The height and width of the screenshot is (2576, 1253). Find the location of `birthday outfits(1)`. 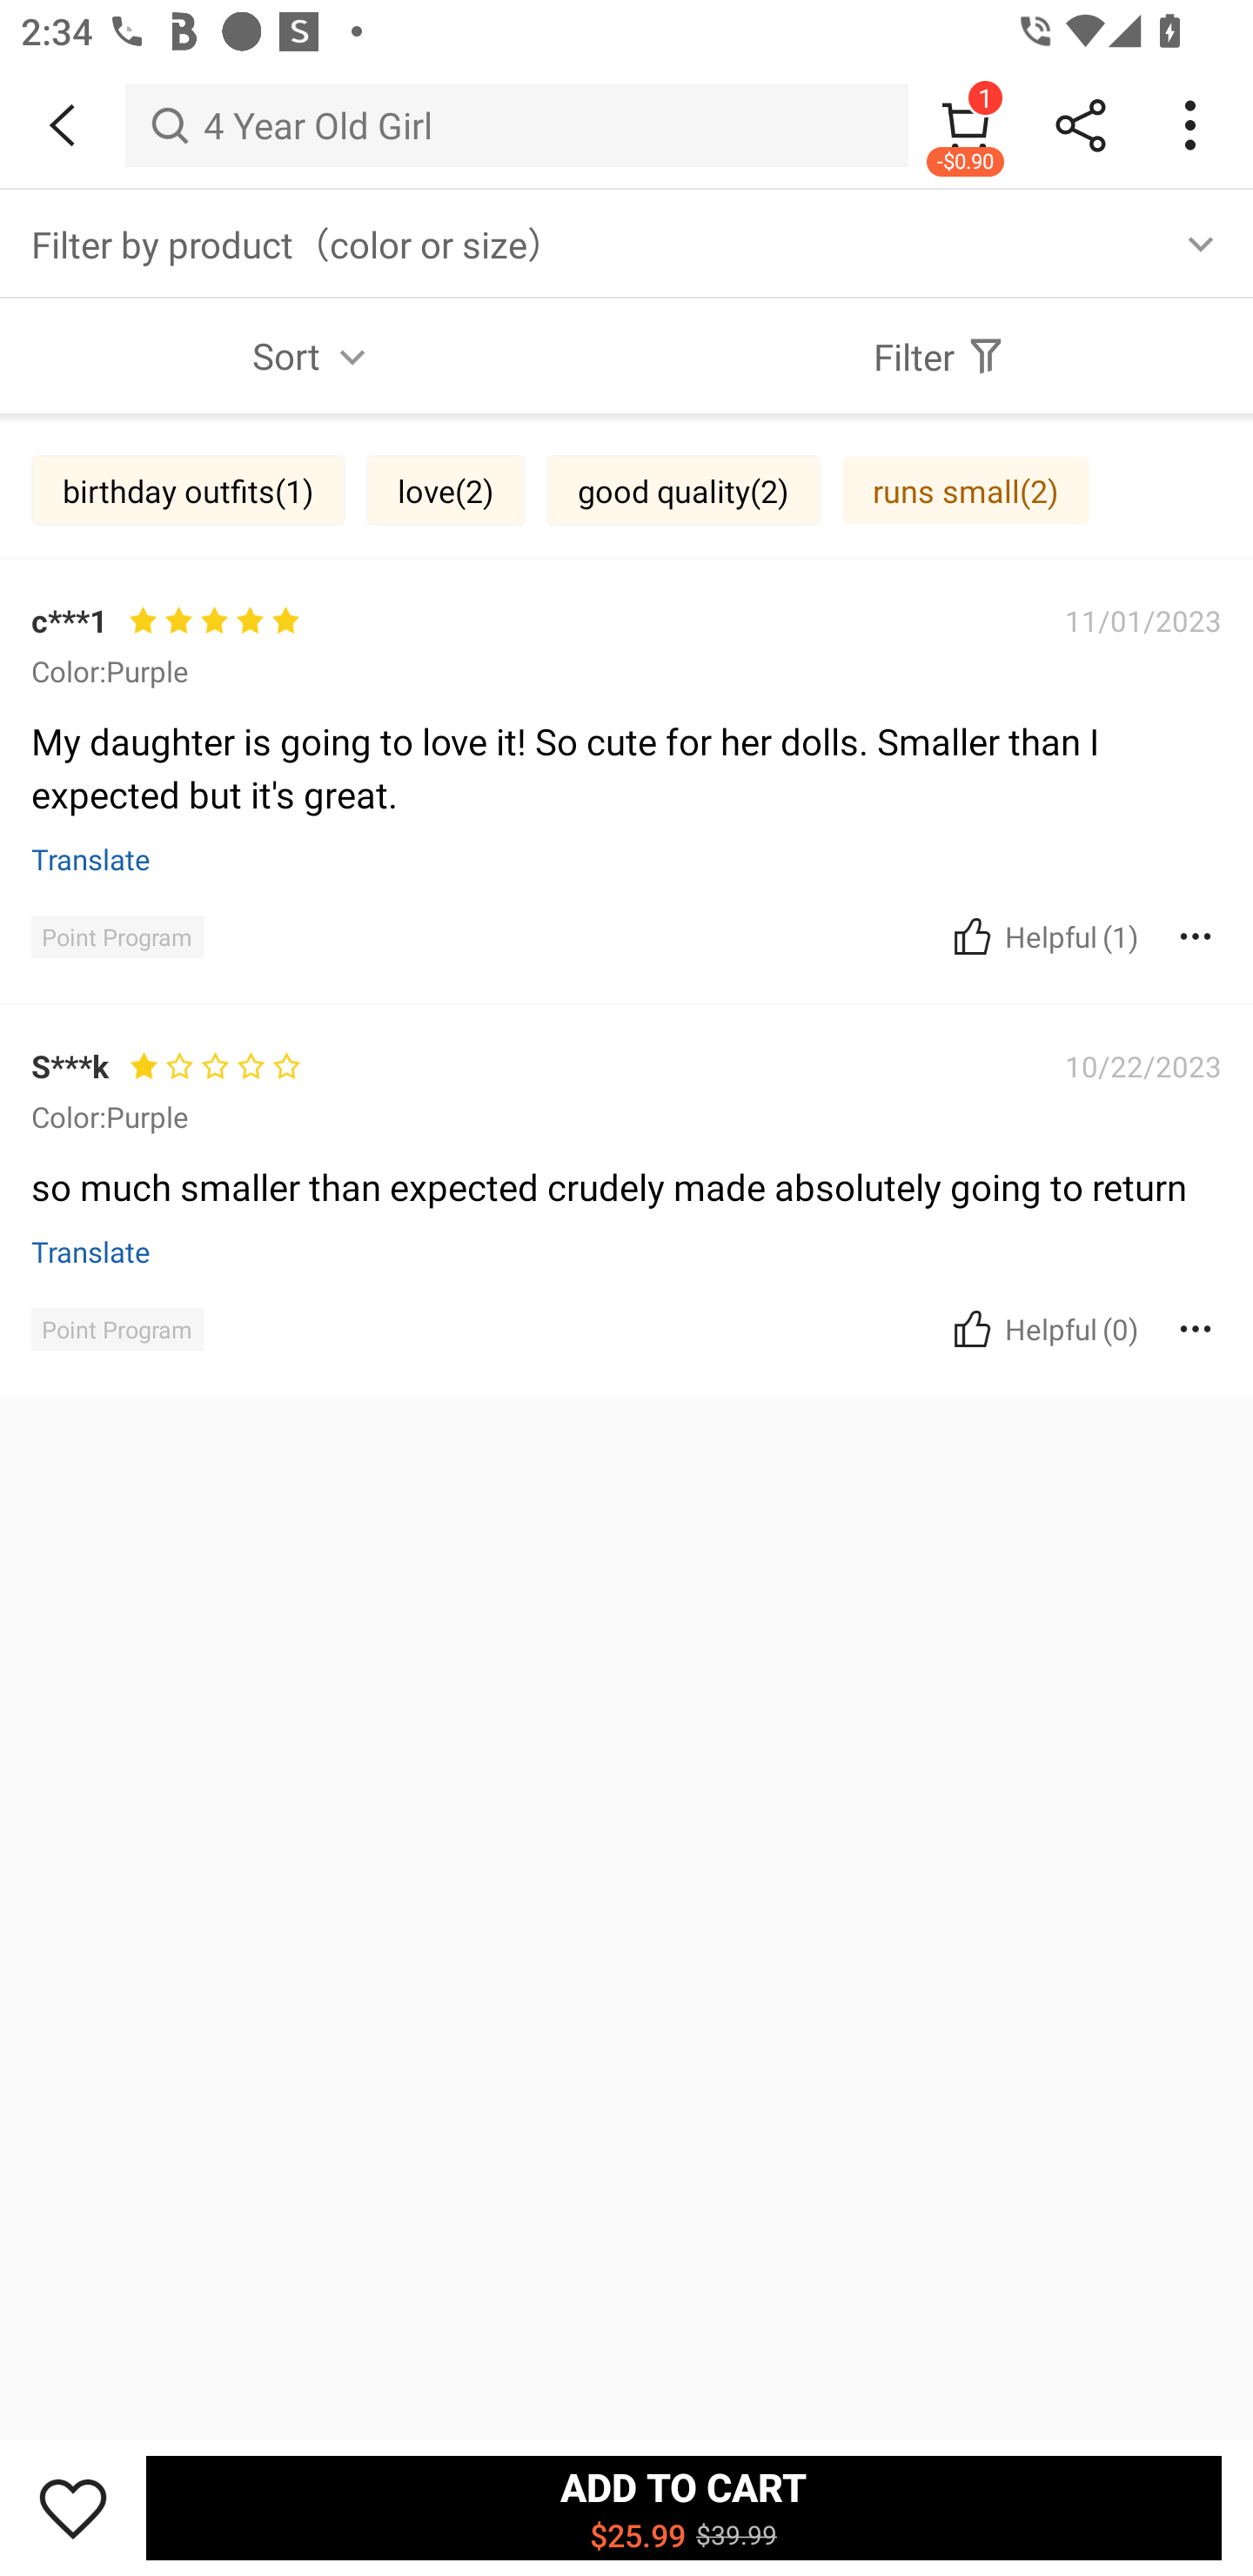

birthday outfits(1) is located at coordinates (188, 490).